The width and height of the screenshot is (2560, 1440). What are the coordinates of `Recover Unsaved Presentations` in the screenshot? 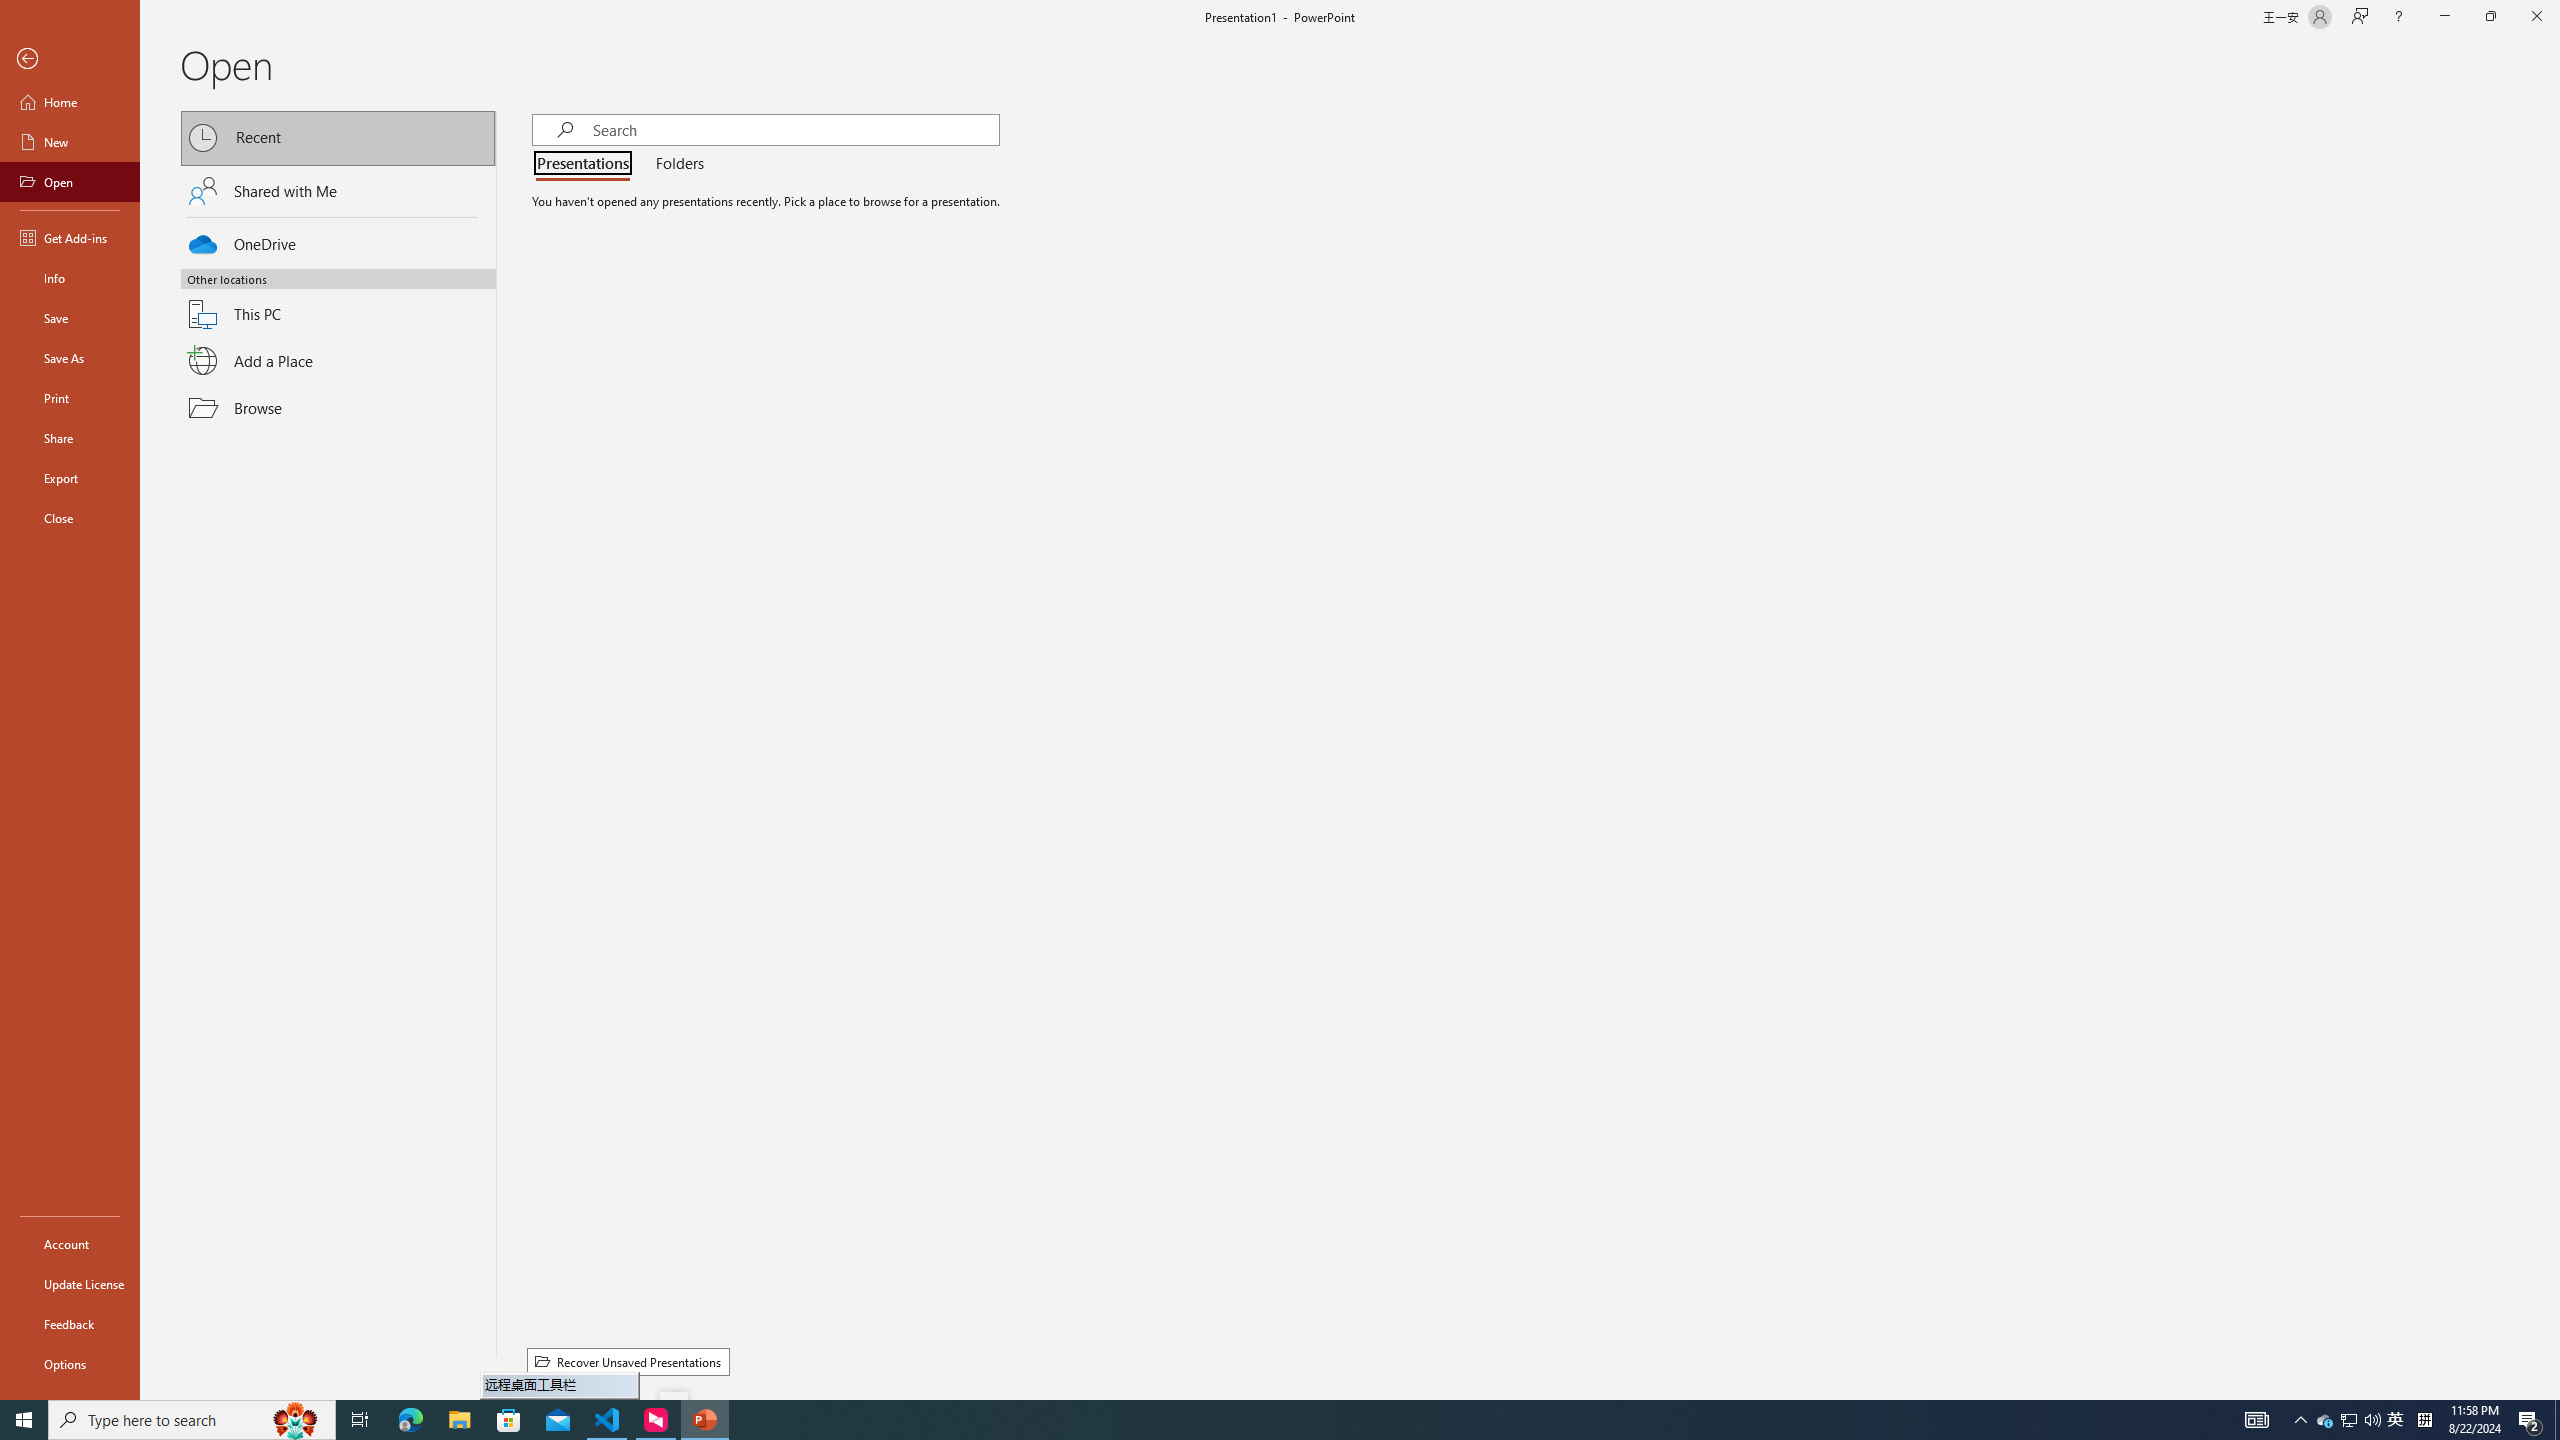 It's located at (628, 1362).